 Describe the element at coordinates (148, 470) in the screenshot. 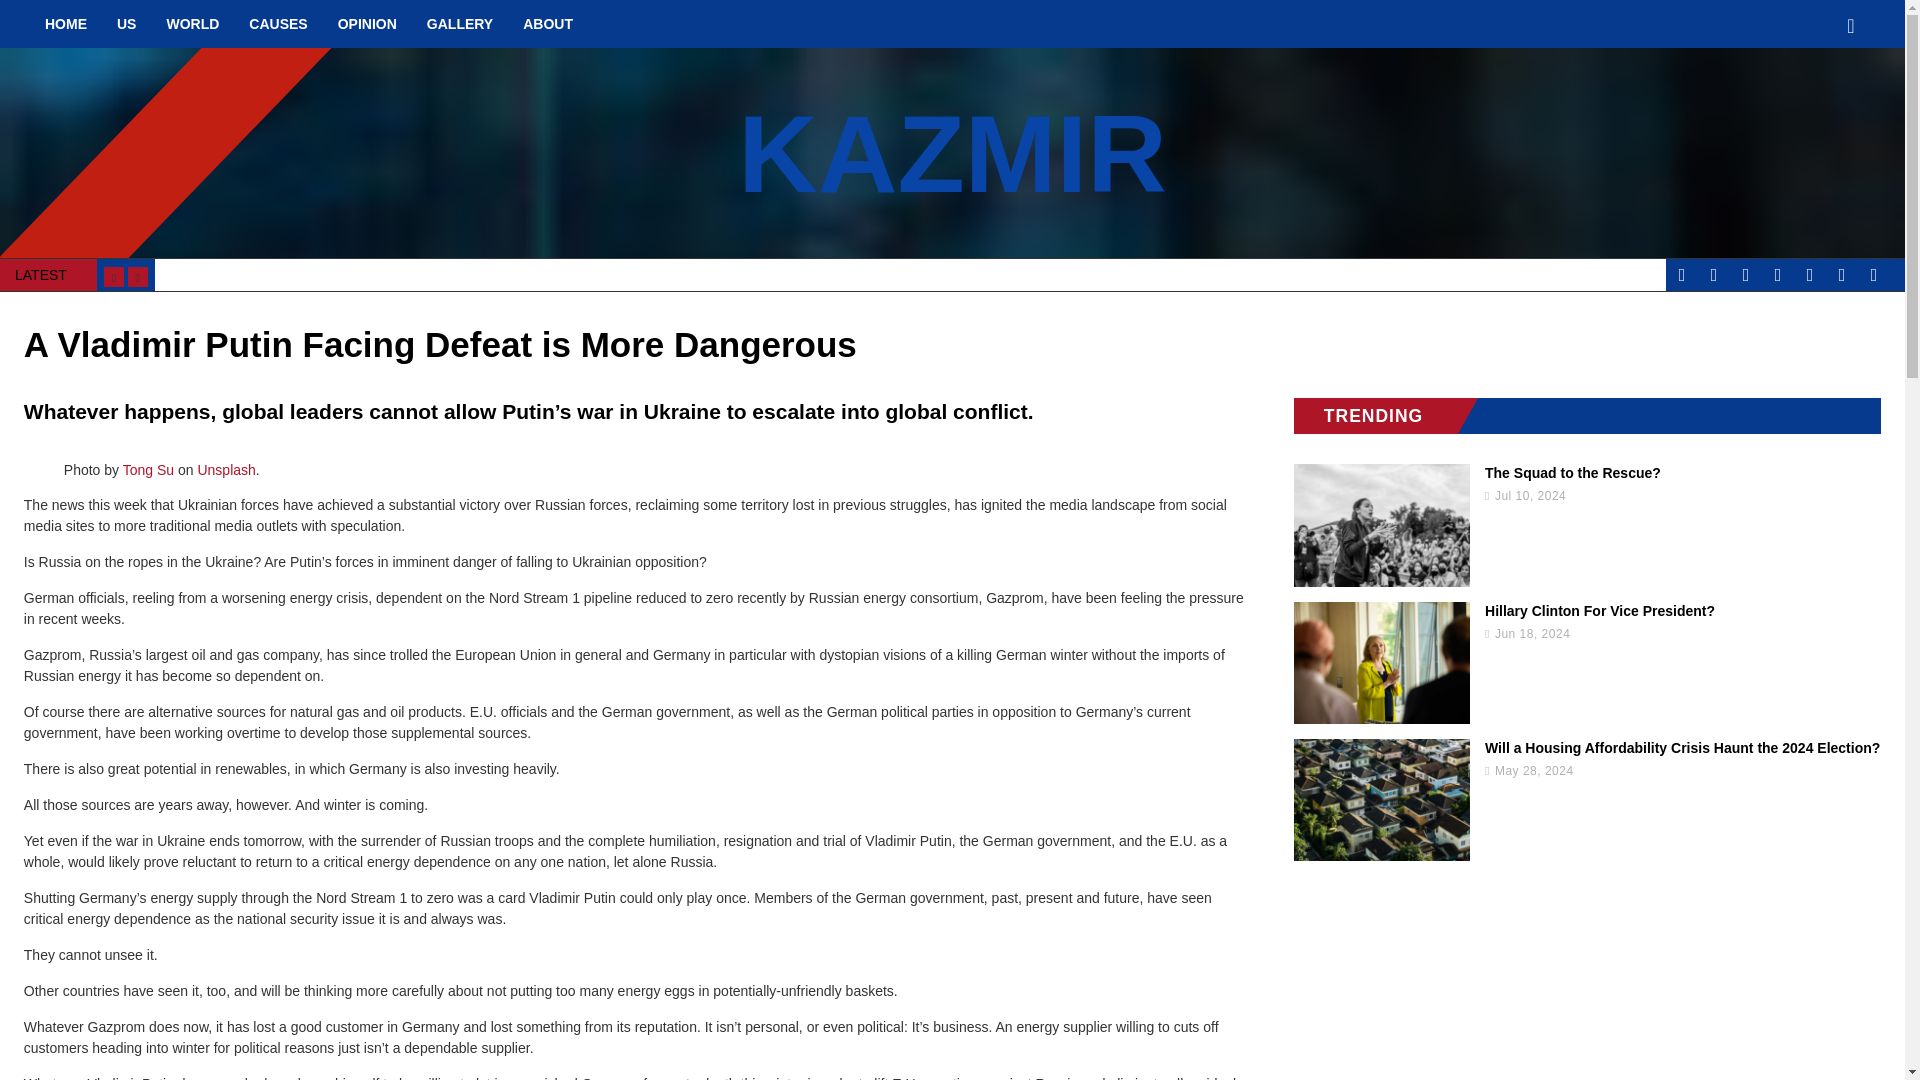

I see `Tong Su` at that location.